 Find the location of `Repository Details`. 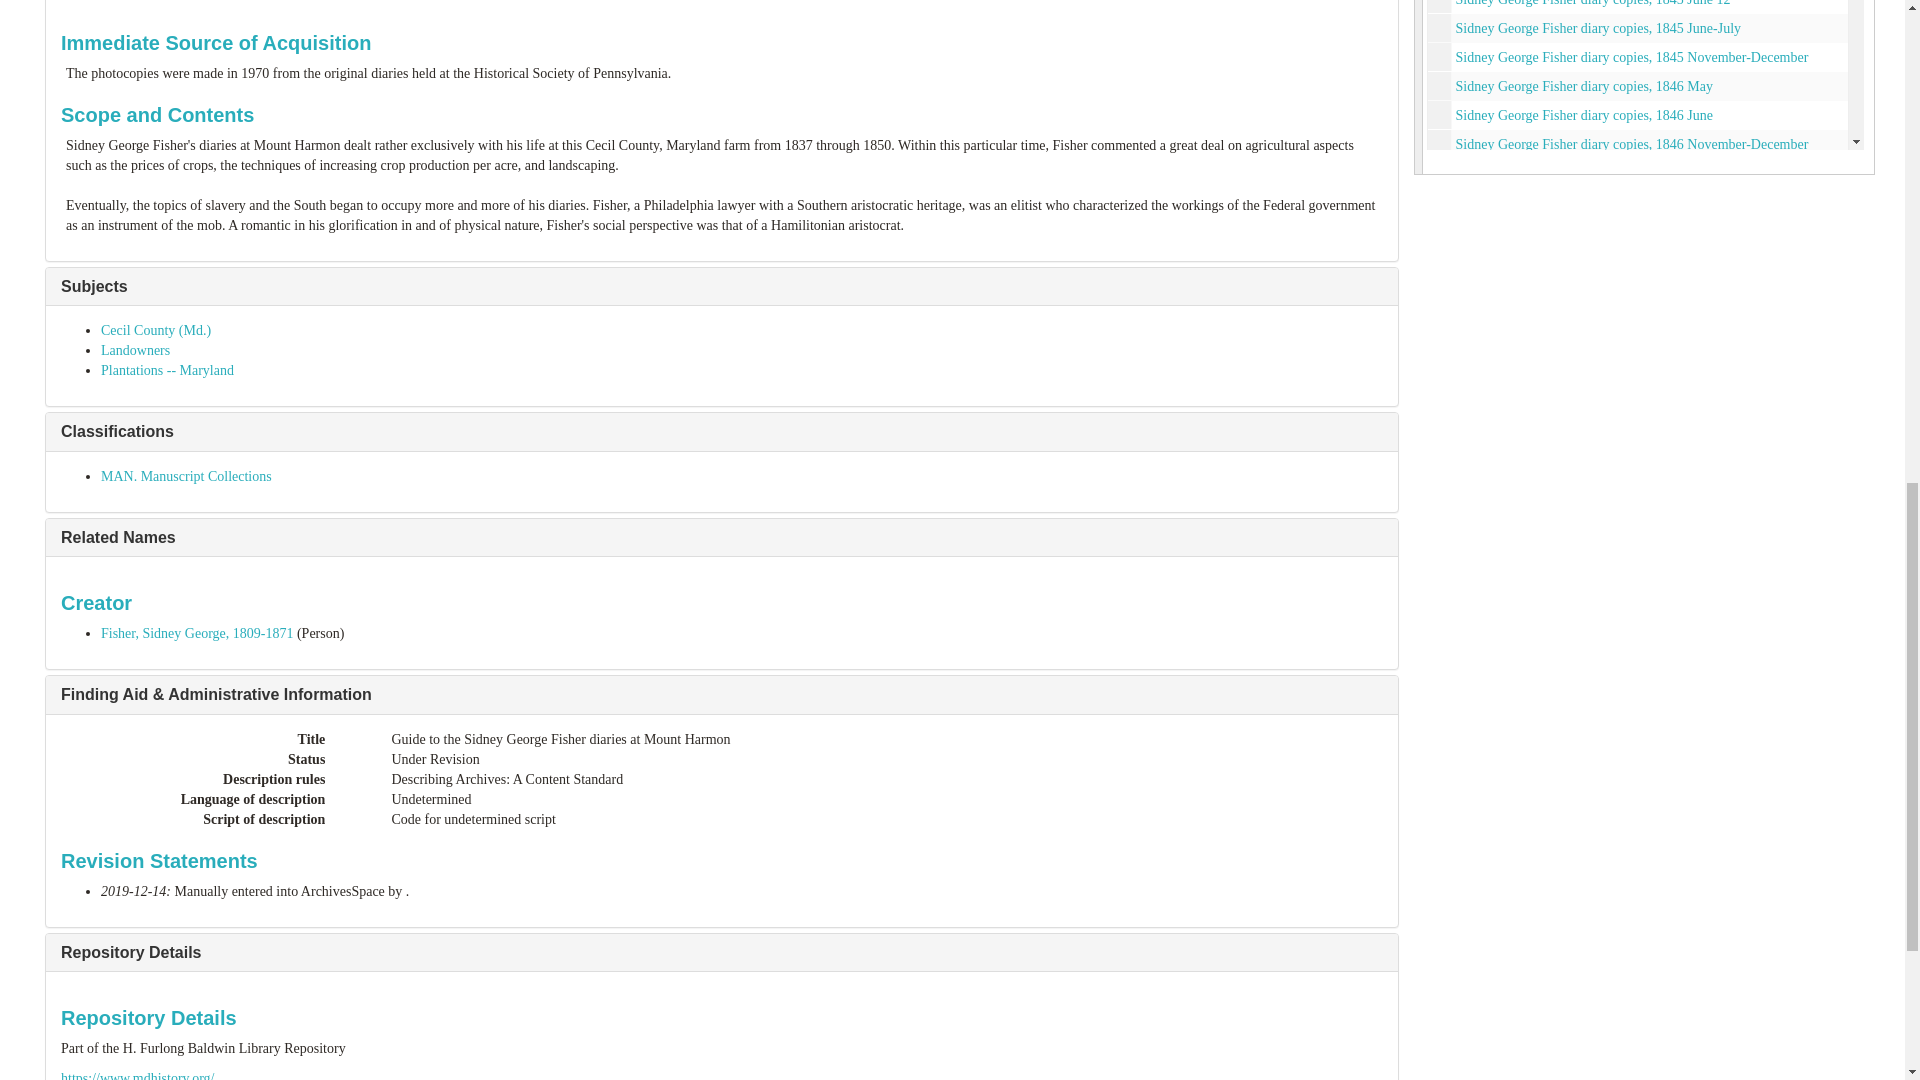

Repository Details is located at coordinates (131, 952).